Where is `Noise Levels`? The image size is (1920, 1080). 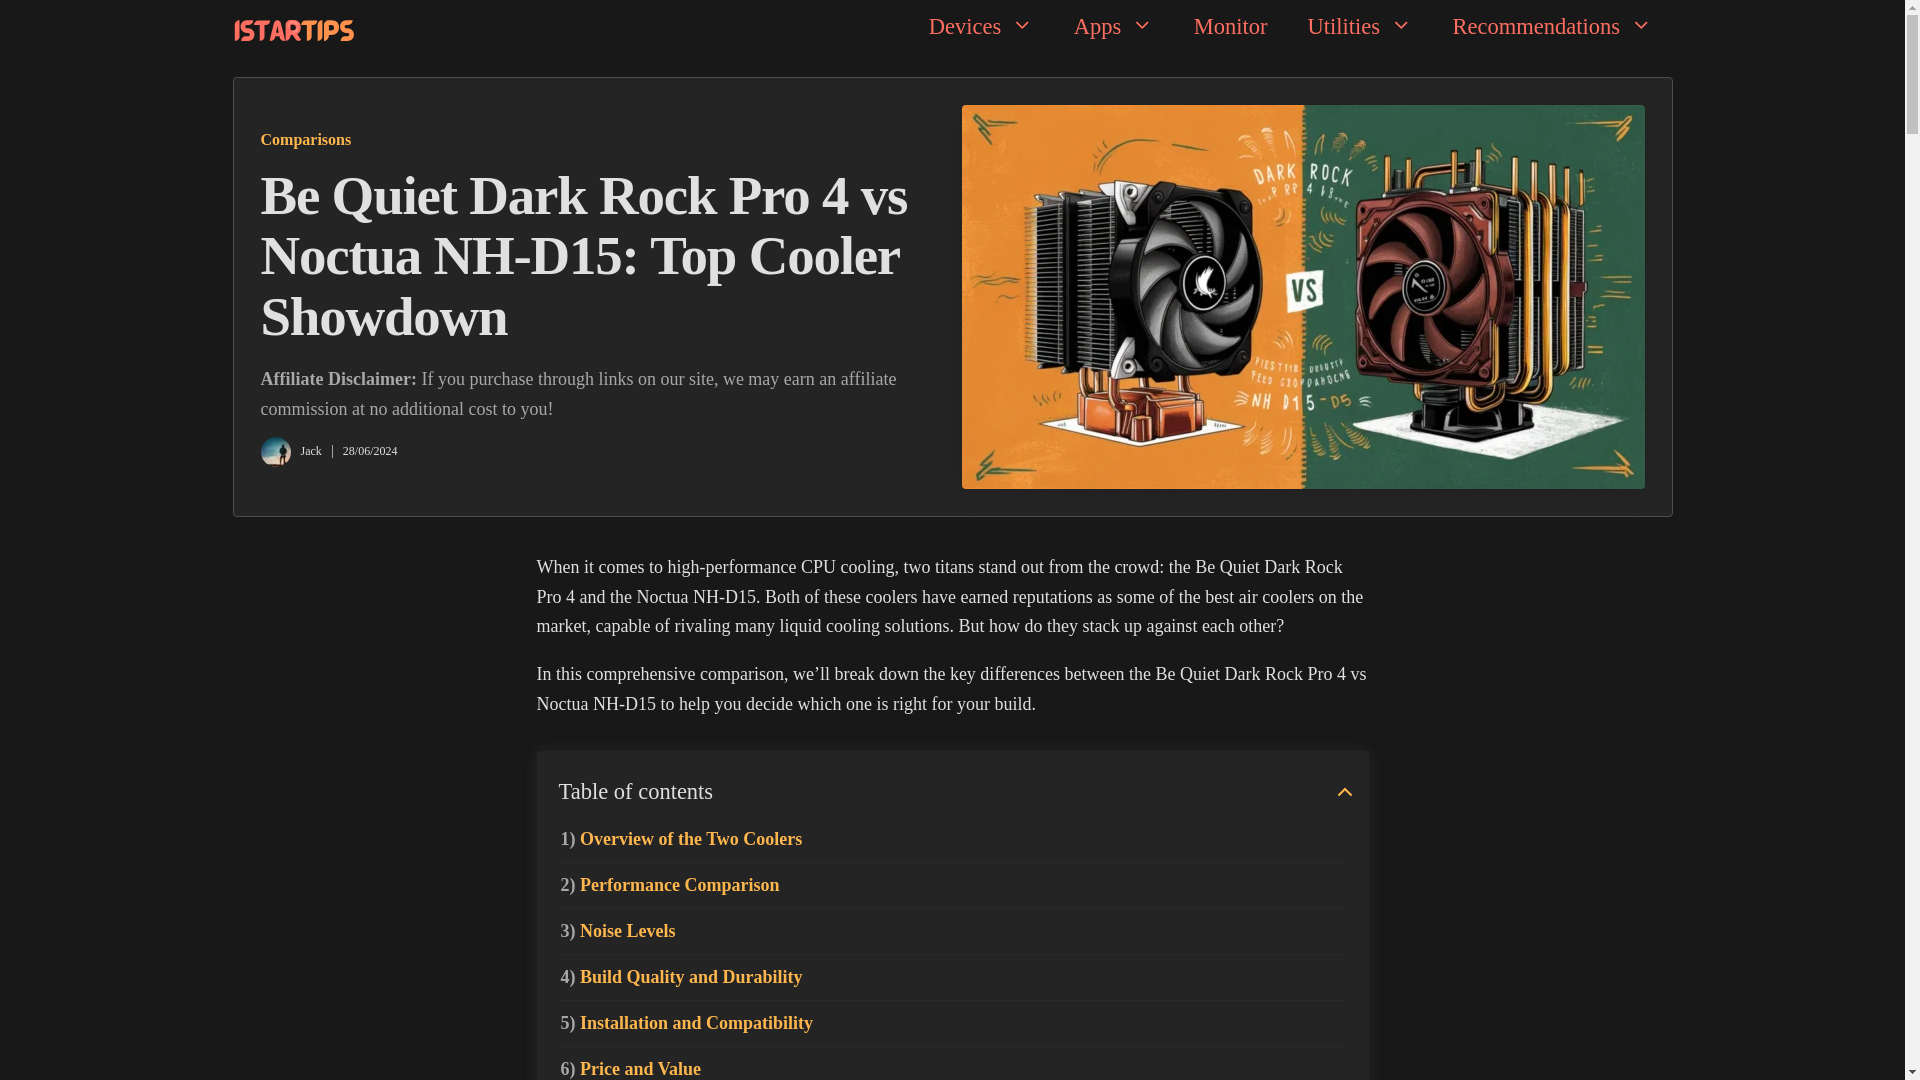
Noise Levels is located at coordinates (618, 931).